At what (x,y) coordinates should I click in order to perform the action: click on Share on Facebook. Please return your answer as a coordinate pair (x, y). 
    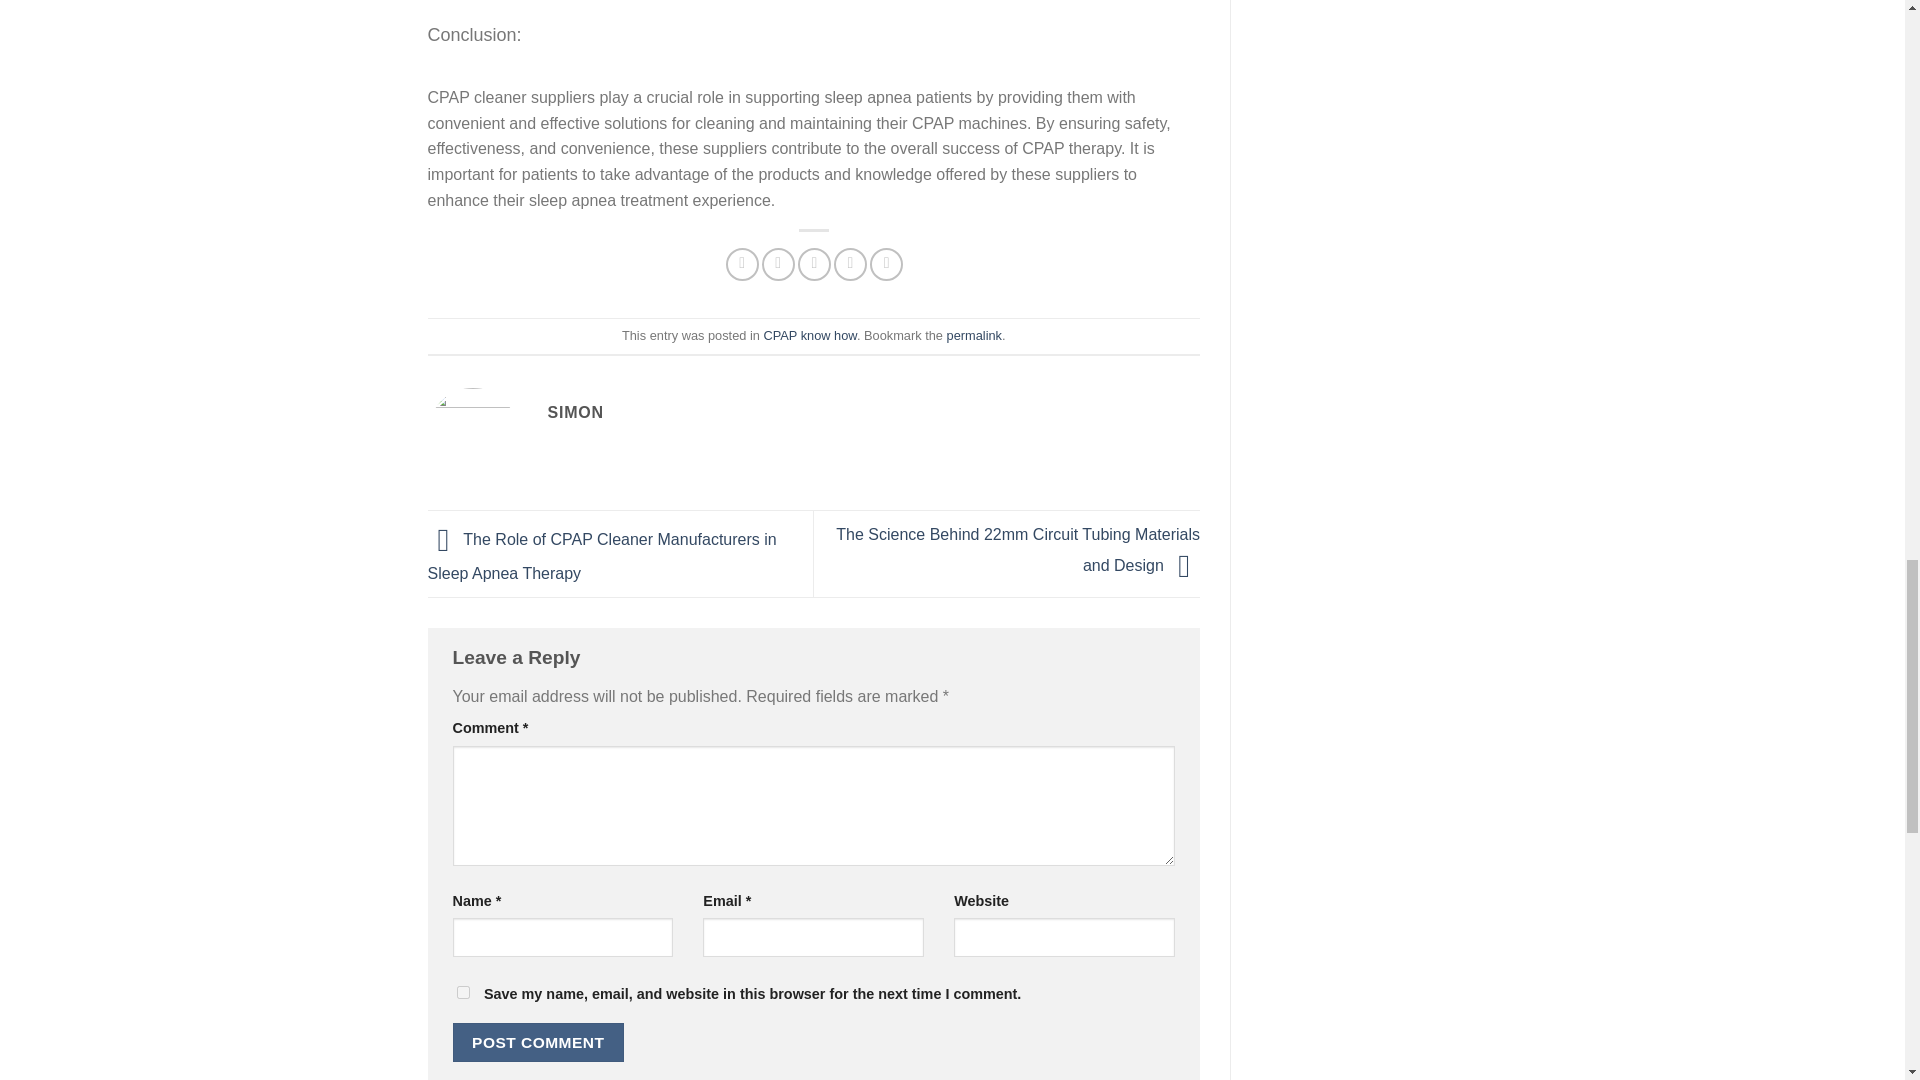
    Looking at the image, I should click on (742, 264).